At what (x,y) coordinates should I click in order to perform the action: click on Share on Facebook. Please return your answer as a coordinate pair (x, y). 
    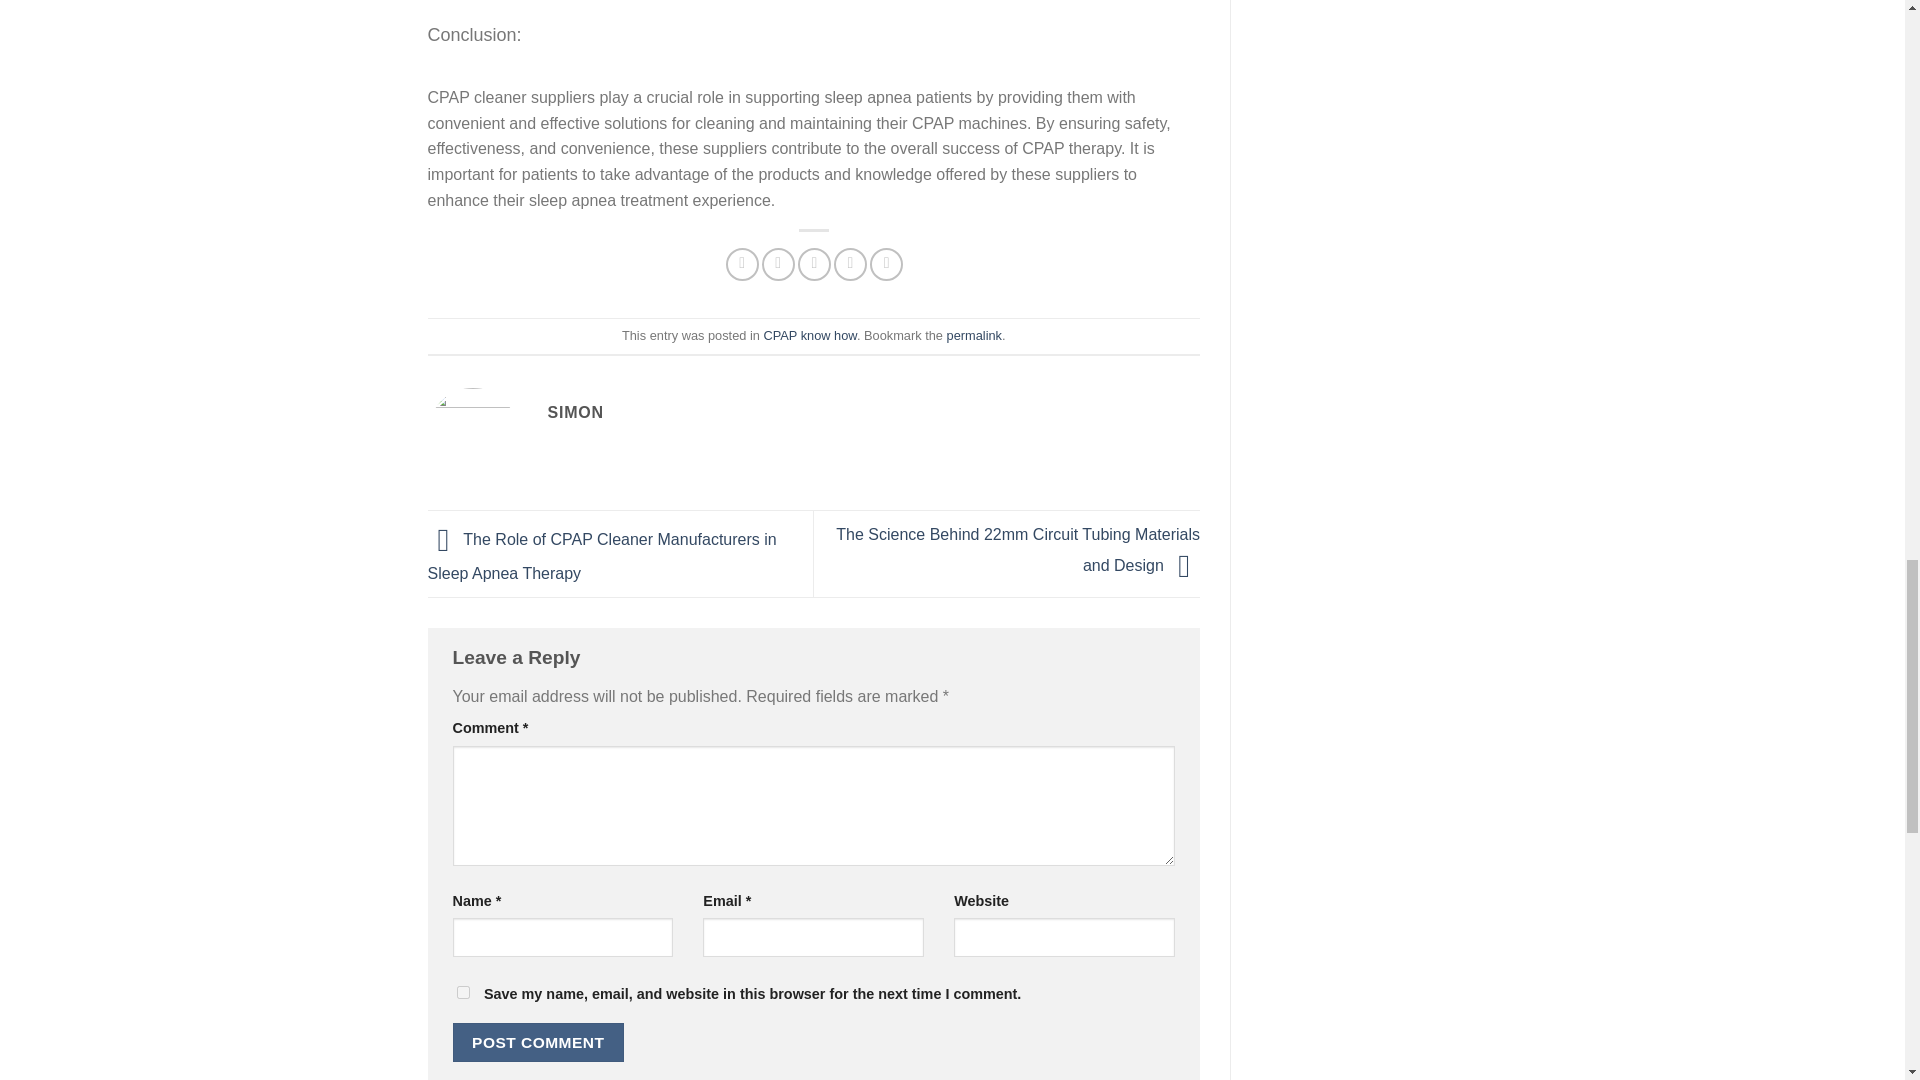
    Looking at the image, I should click on (742, 264).